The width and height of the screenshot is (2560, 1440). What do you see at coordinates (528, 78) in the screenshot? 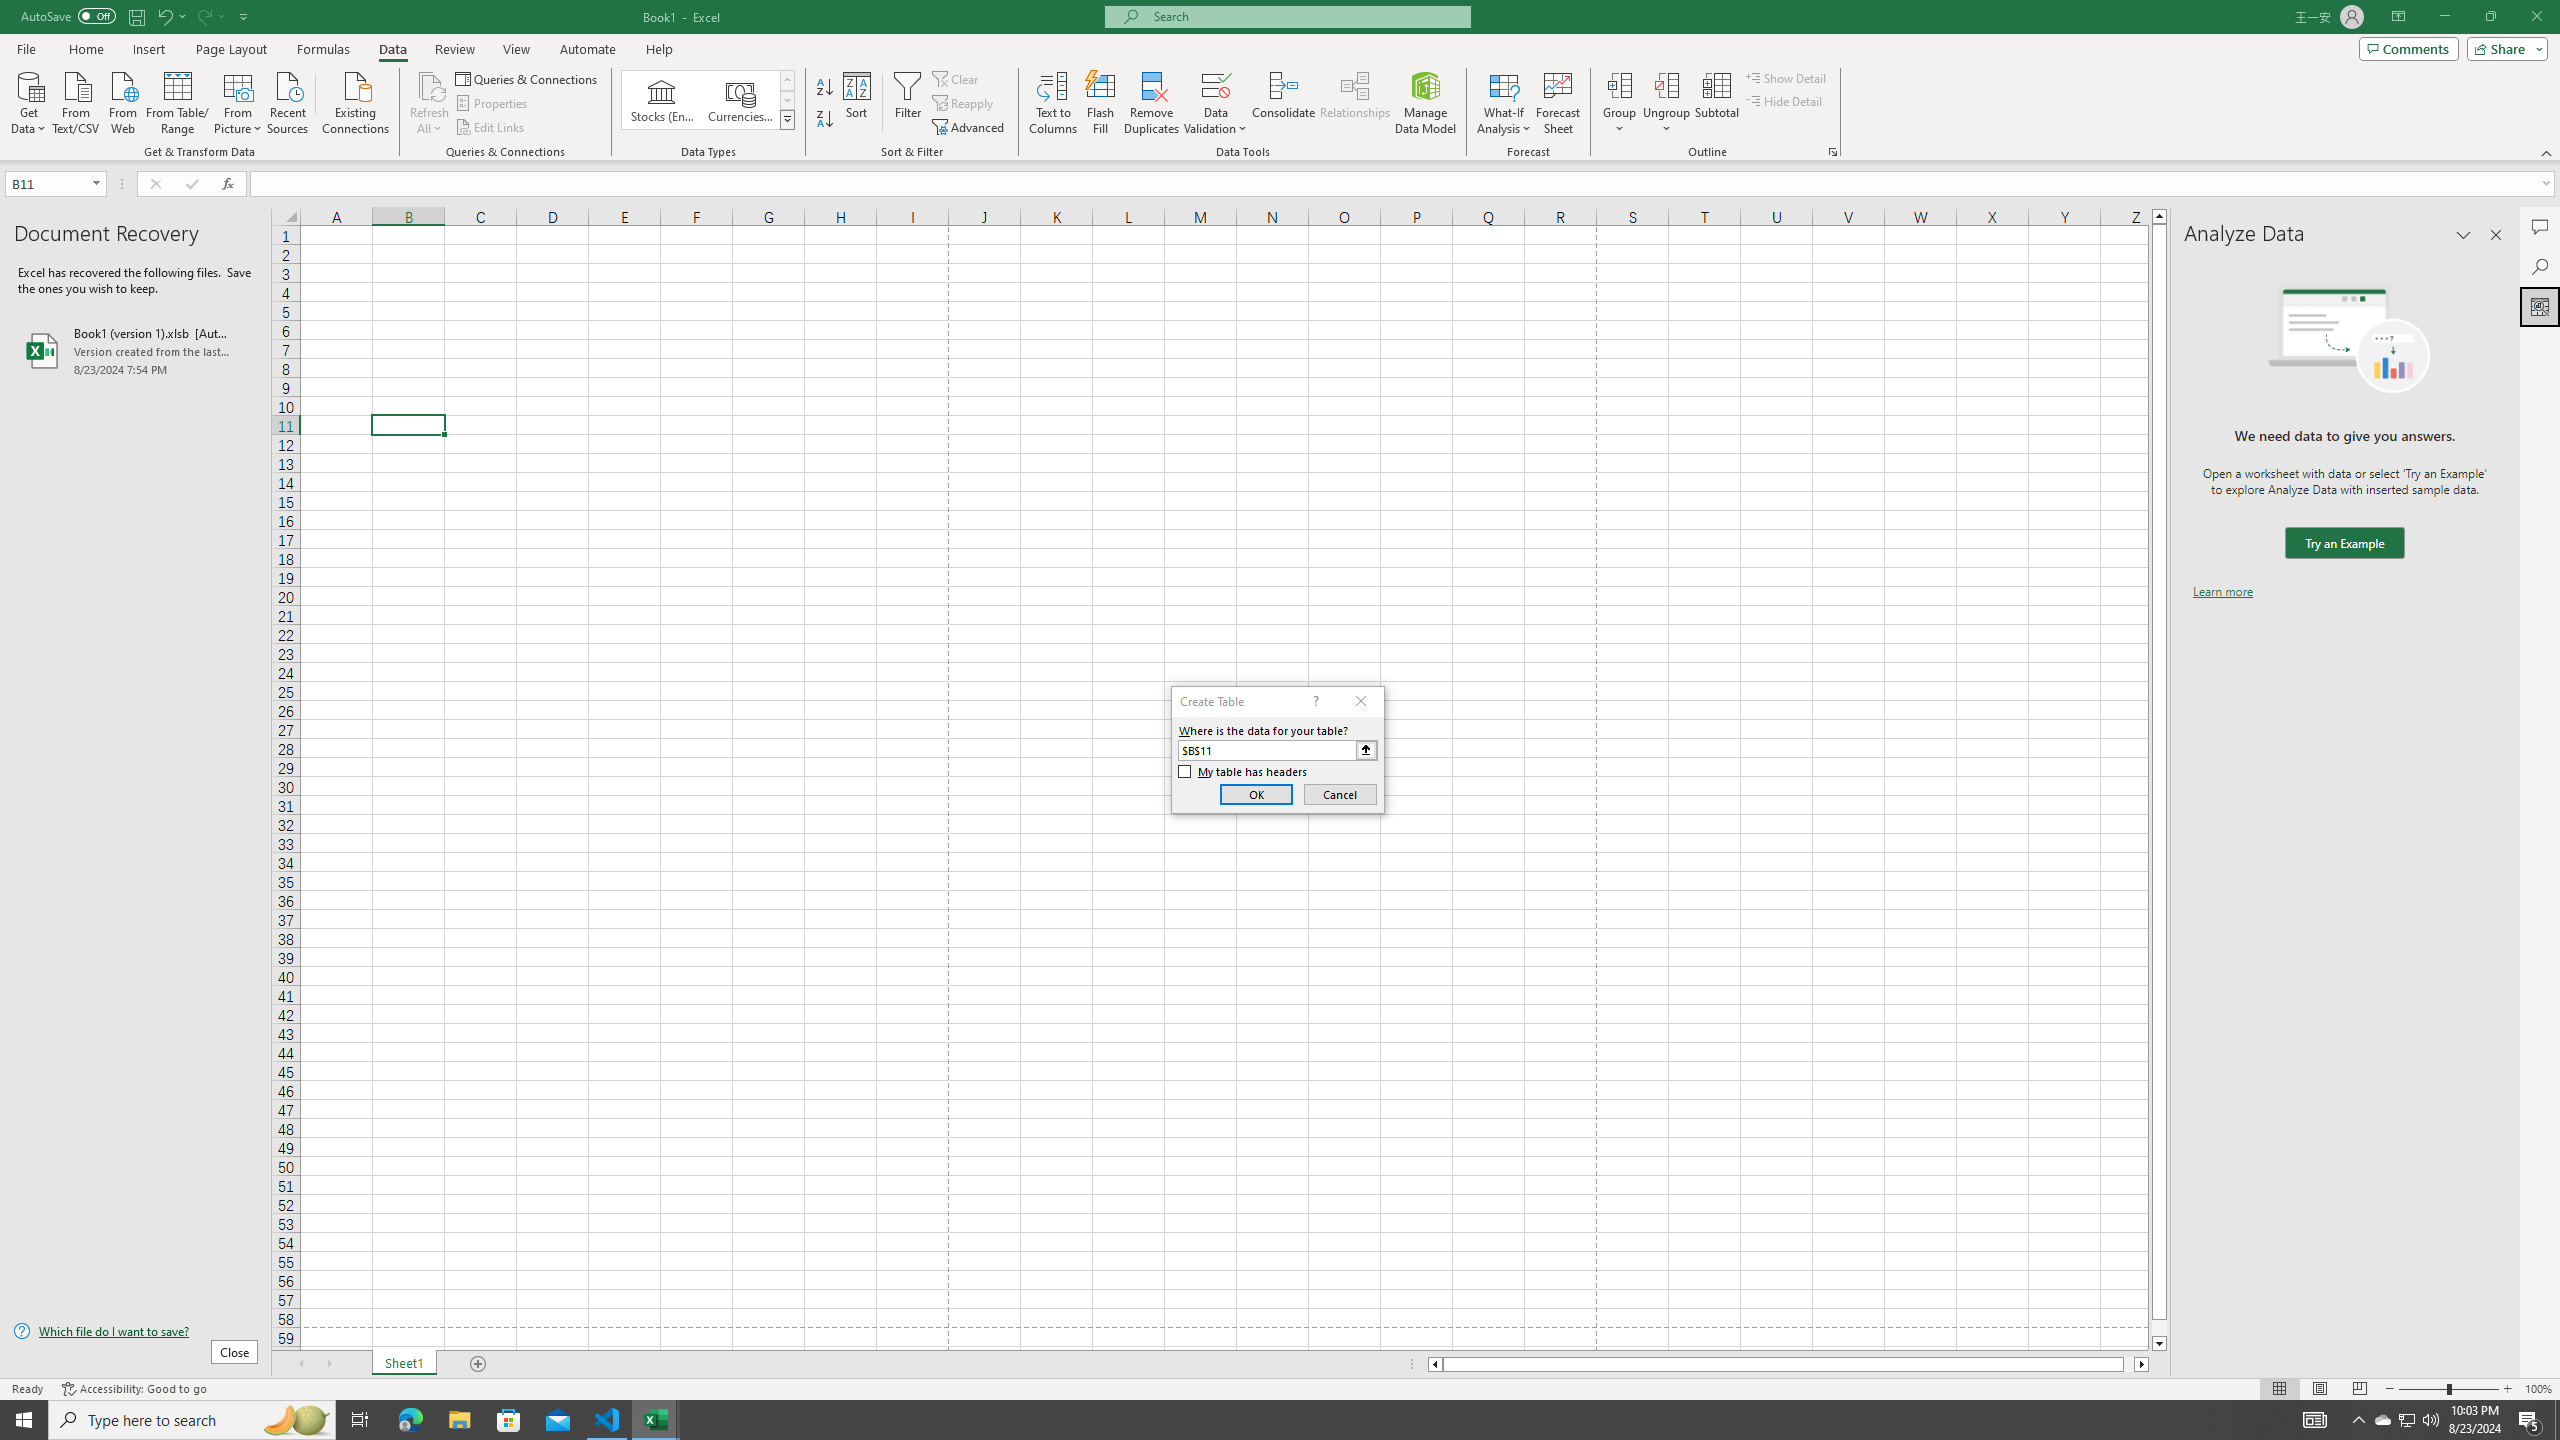
I see `Queries & Connections` at bounding box center [528, 78].